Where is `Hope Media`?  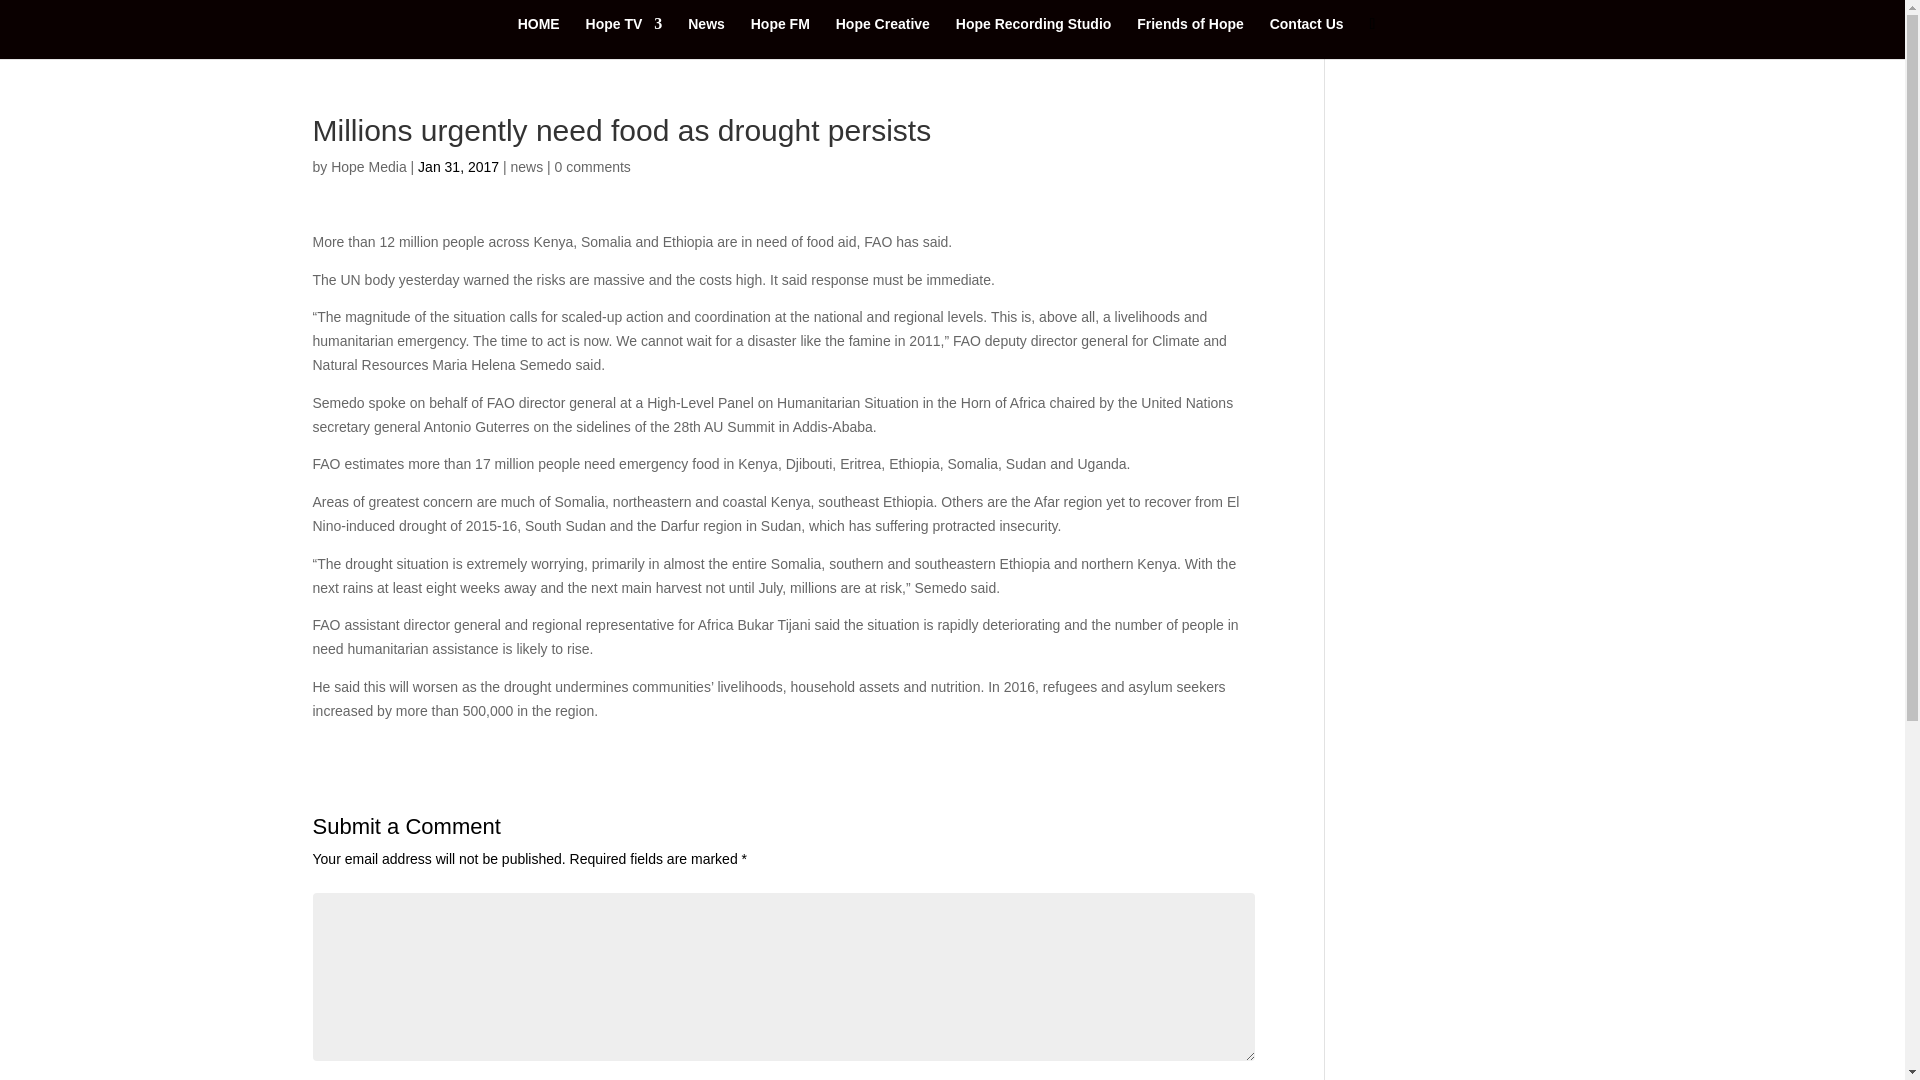
Hope Media is located at coordinates (368, 166).